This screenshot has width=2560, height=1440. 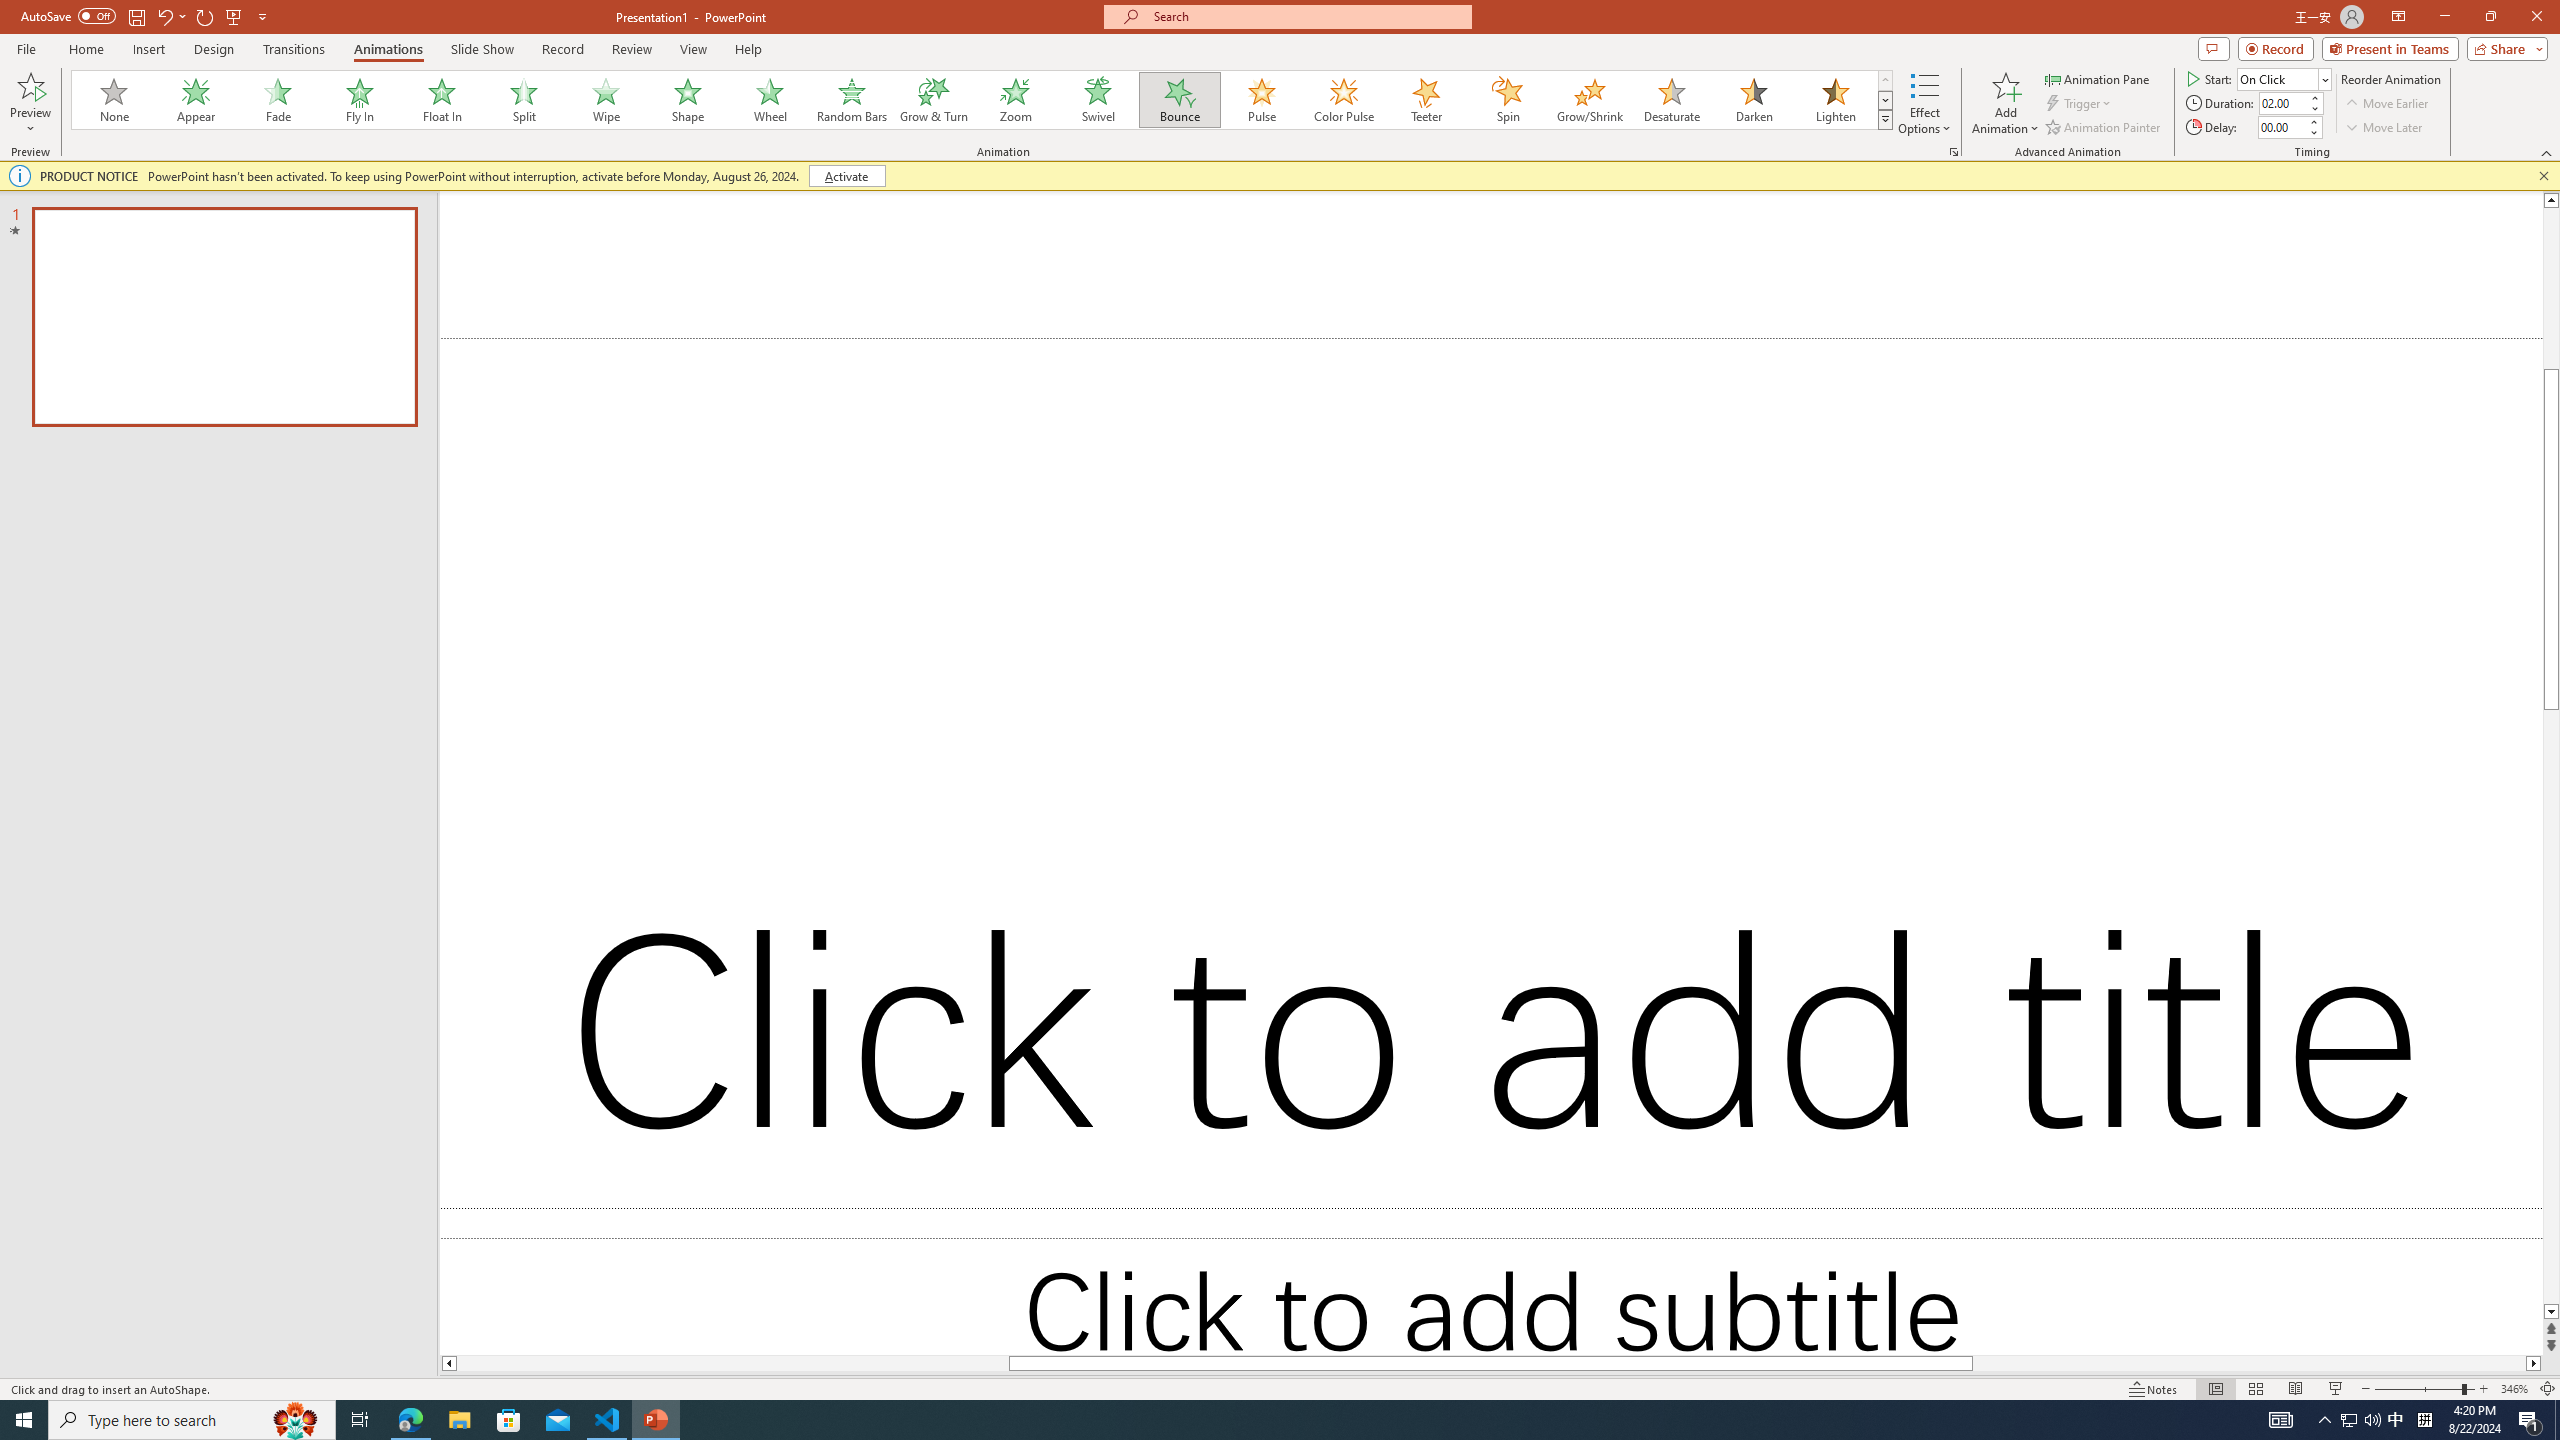 What do you see at coordinates (846, 176) in the screenshot?
I see `Activate` at bounding box center [846, 176].